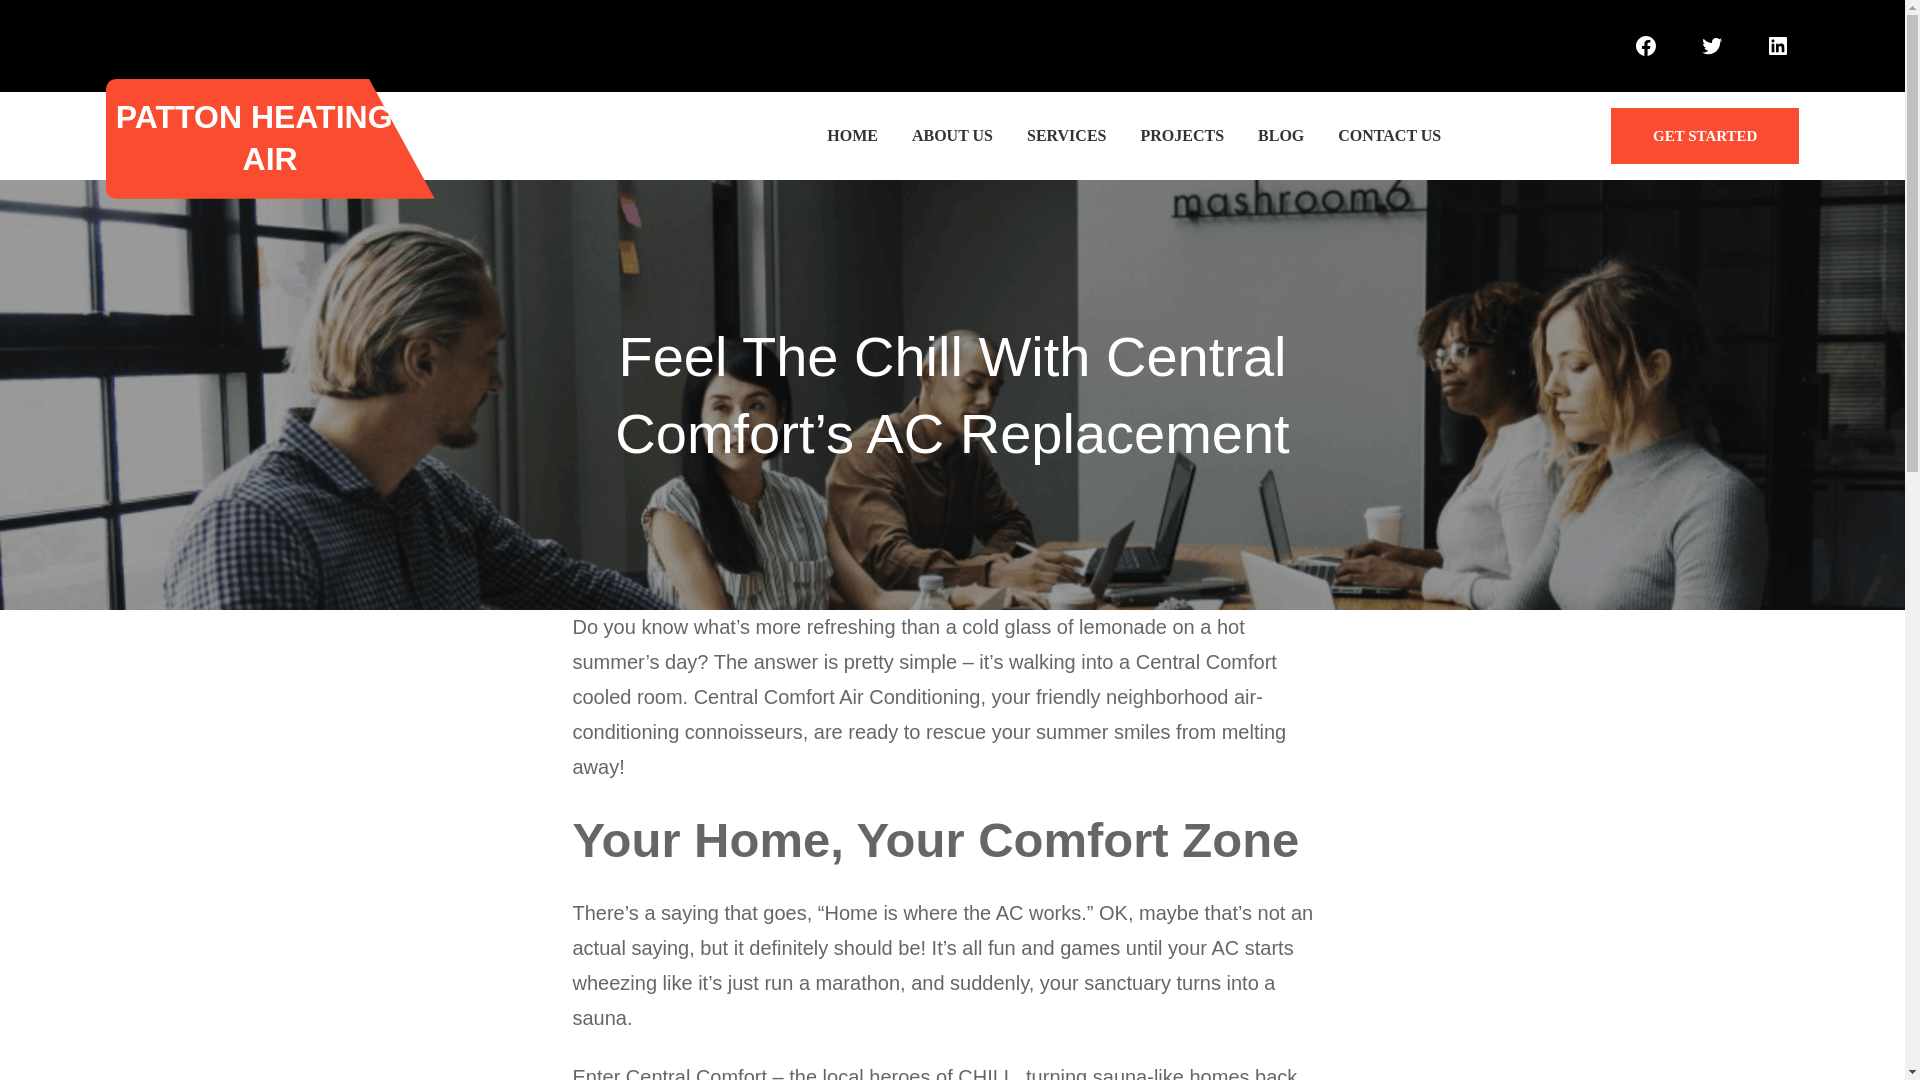 The image size is (1920, 1080). What do you see at coordinates (1066, 136) in the screenshot?
I see `SERVICES` at bounding box center [1066, 136].